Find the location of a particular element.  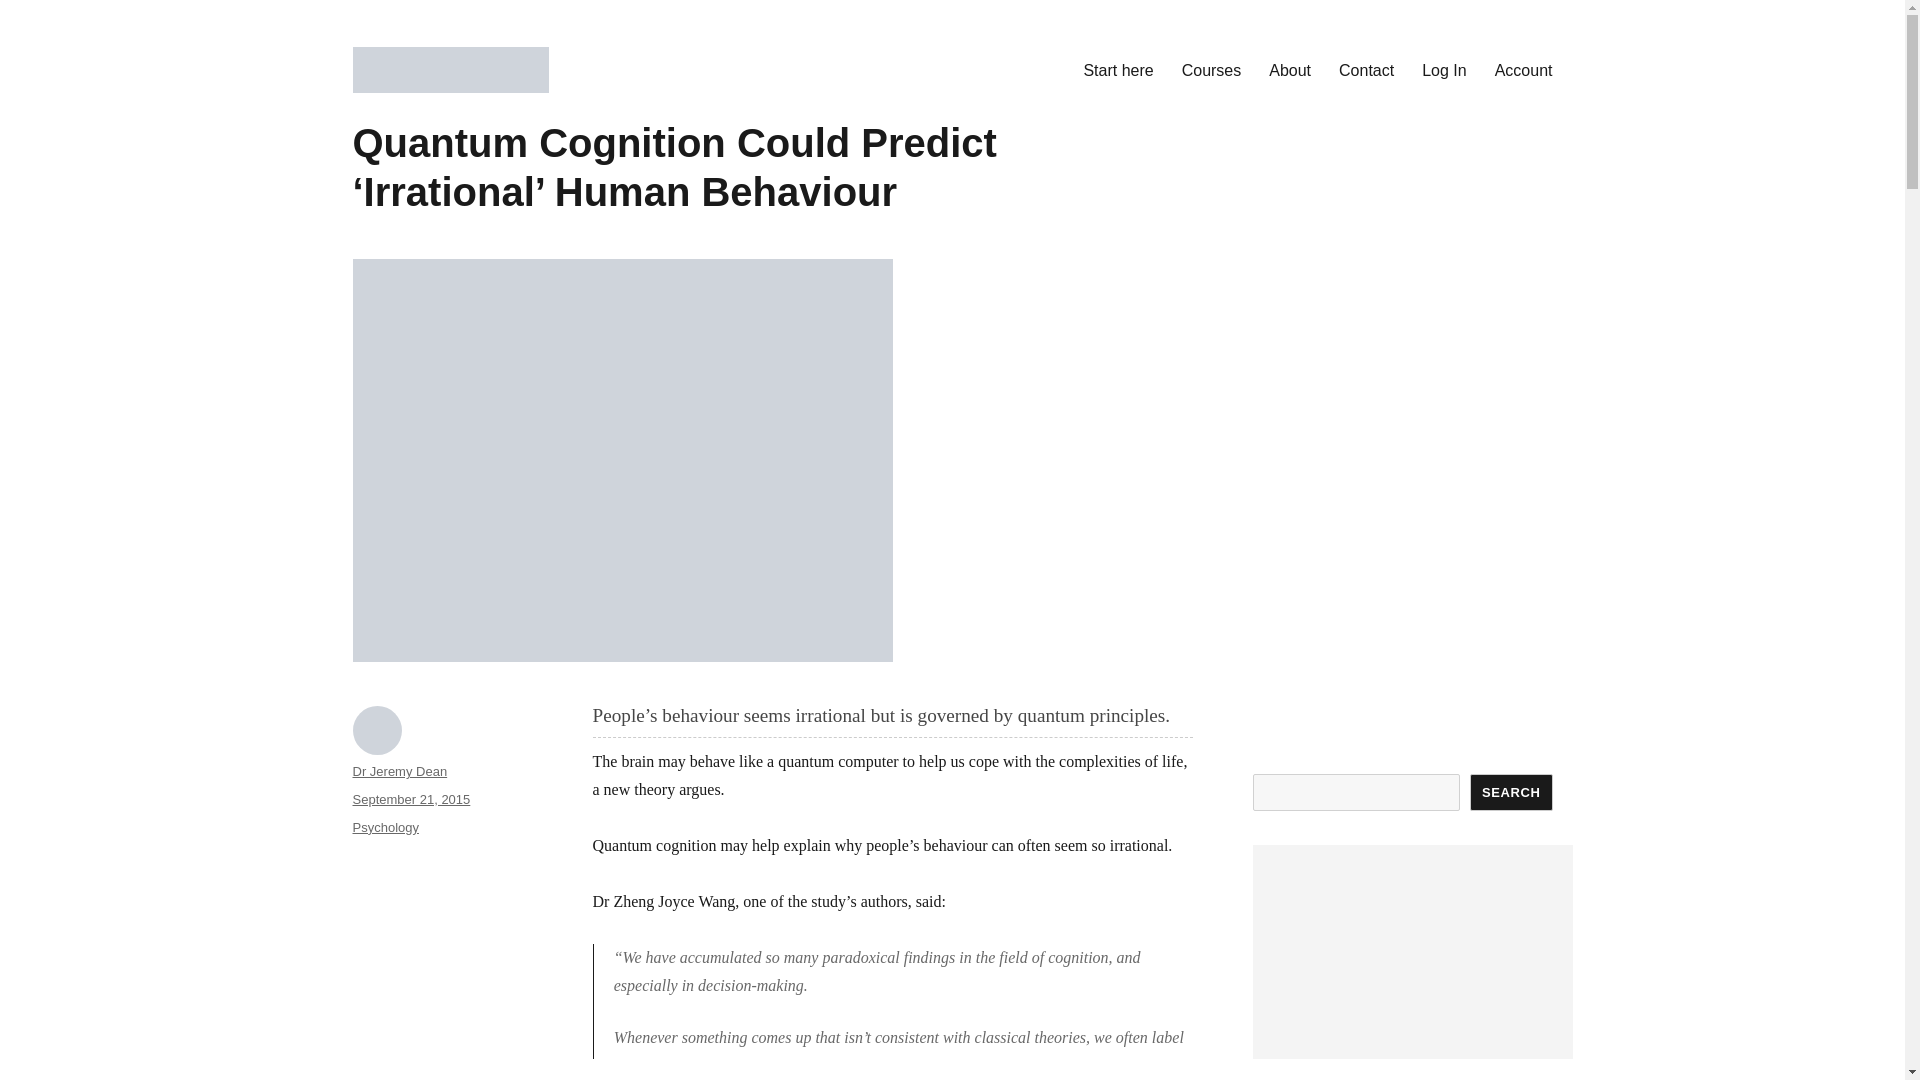

September 21, 2015 is located at coordinates (410, 798).